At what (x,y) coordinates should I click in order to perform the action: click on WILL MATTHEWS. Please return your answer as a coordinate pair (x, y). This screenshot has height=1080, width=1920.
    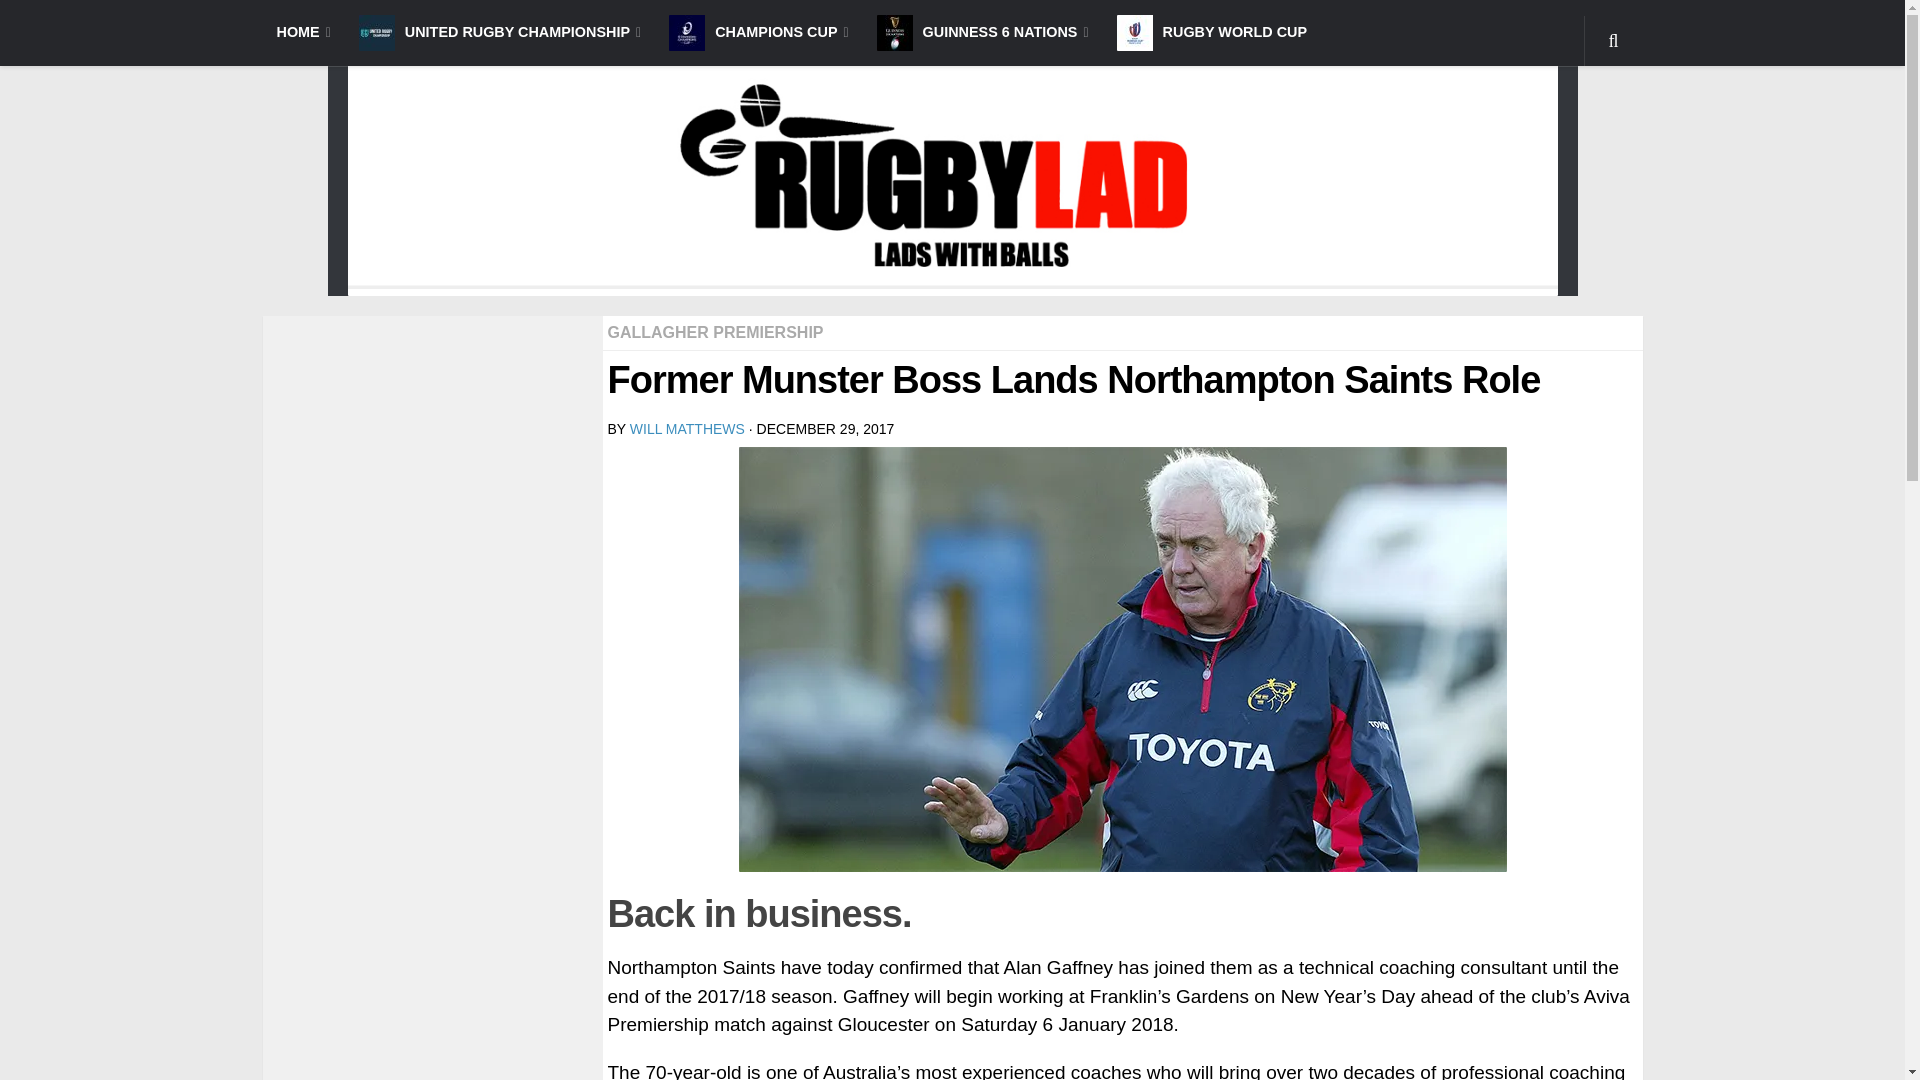
    Looking at the image, I should click on (686, 429).